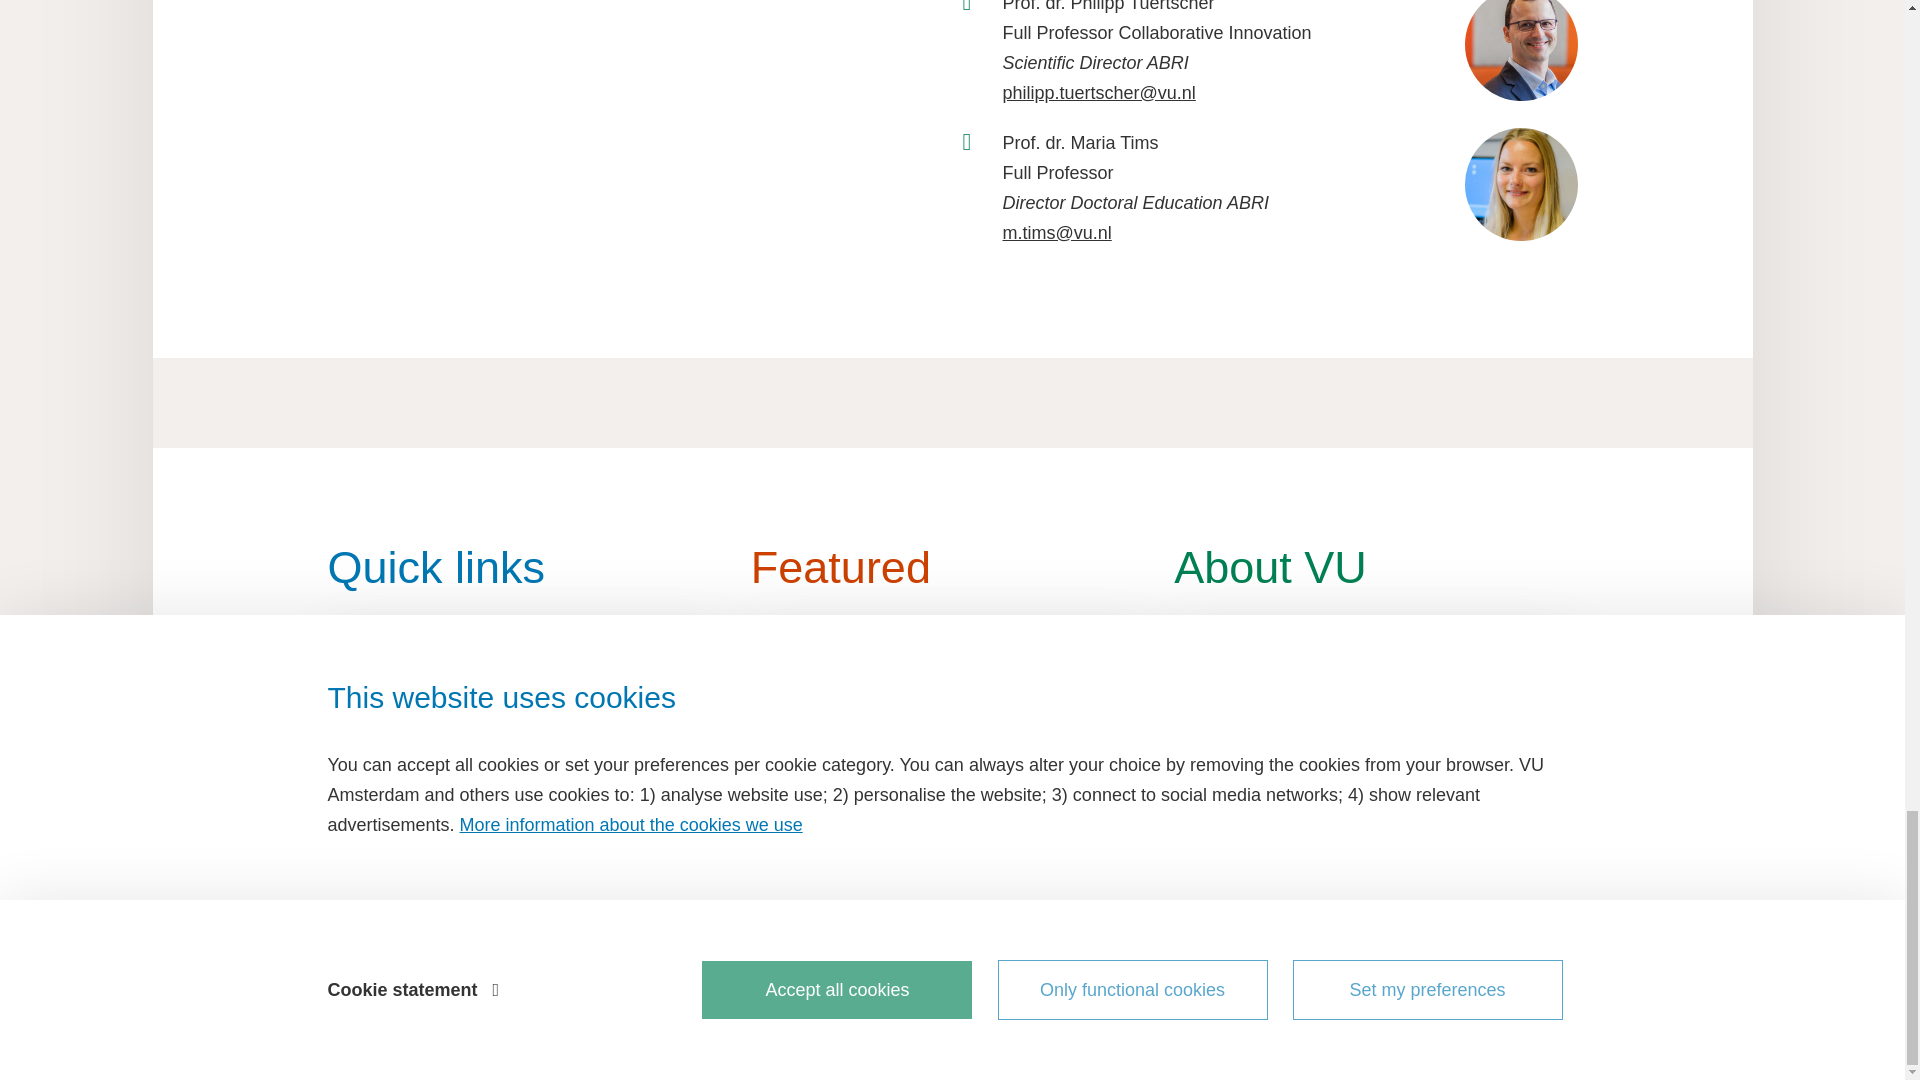 This screenshot has width=1920, height=1080. I want to click on VUfonds, so click(528, 853).